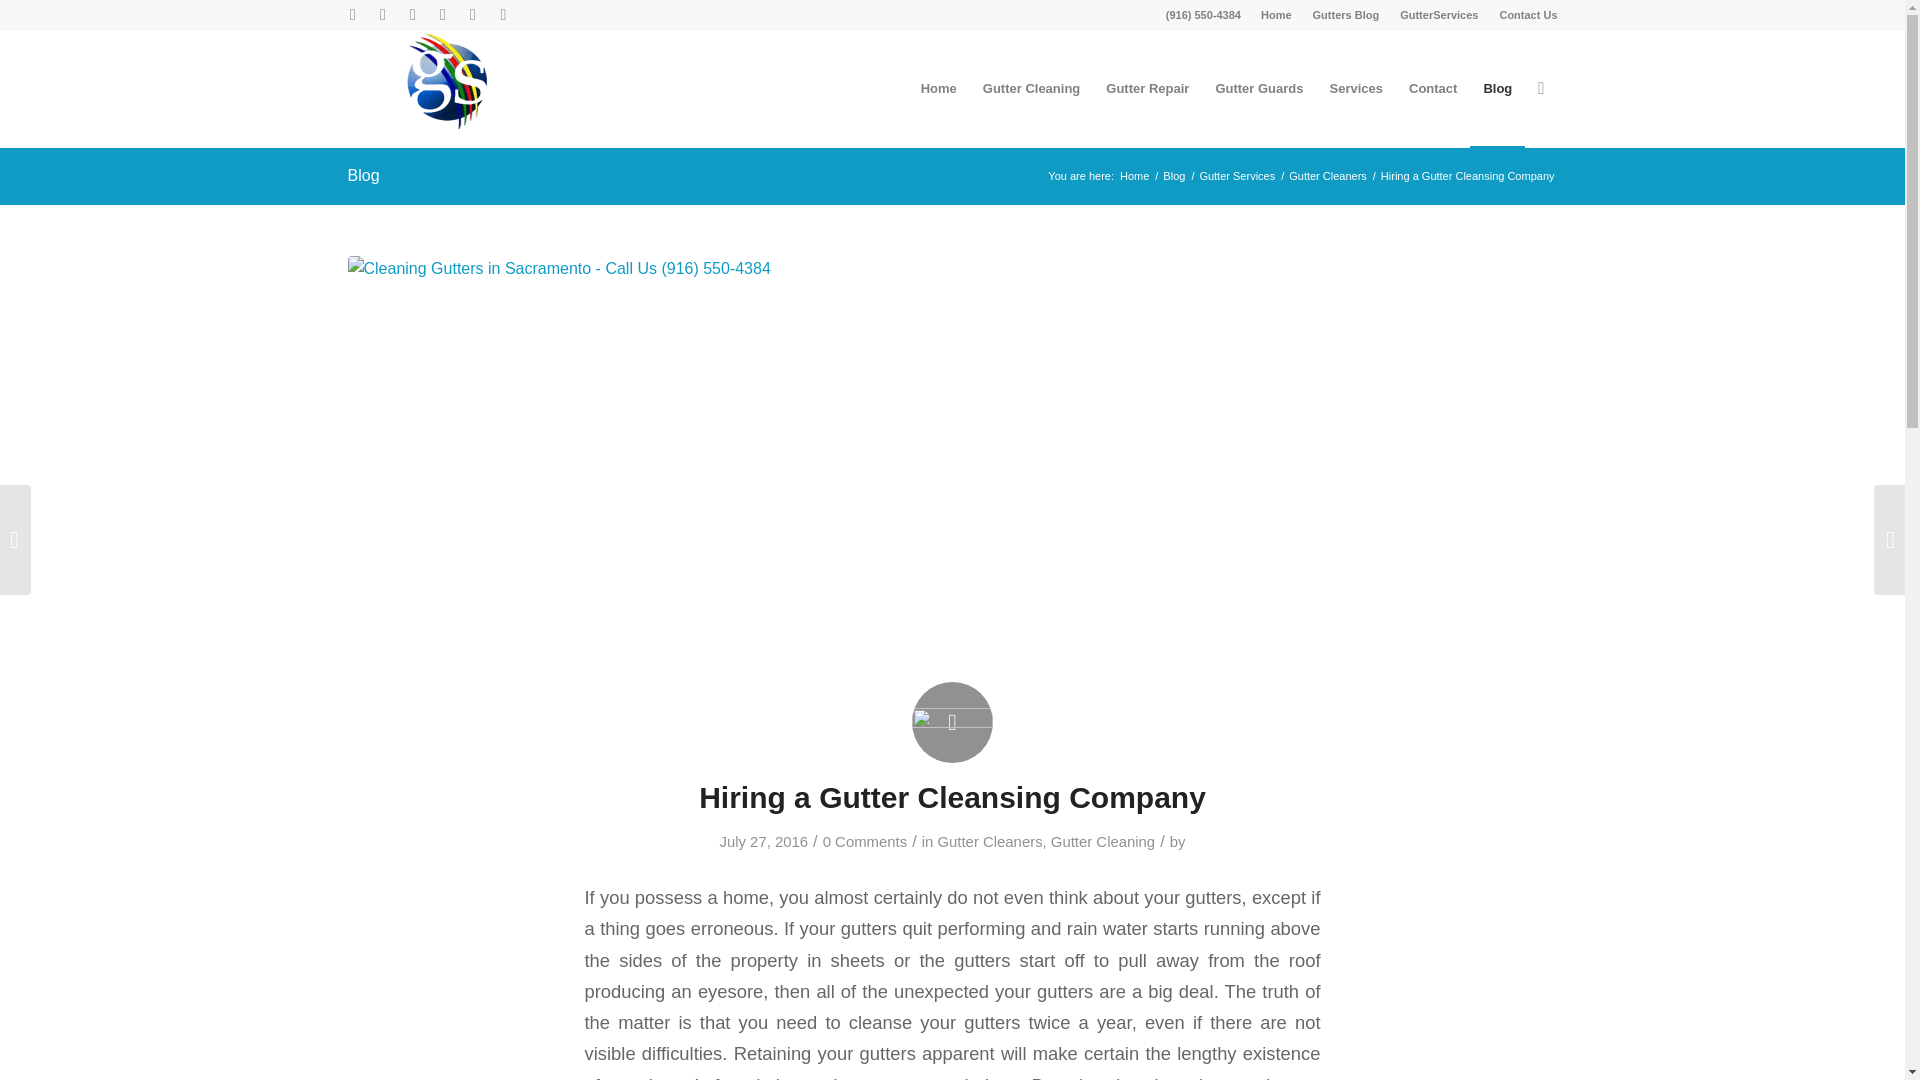 This screenshot has width=1920, height=1080. What do you see at coordinates (864, 841) in the screenshot?
I see `0 Comments` at bounding box center [864, 841].